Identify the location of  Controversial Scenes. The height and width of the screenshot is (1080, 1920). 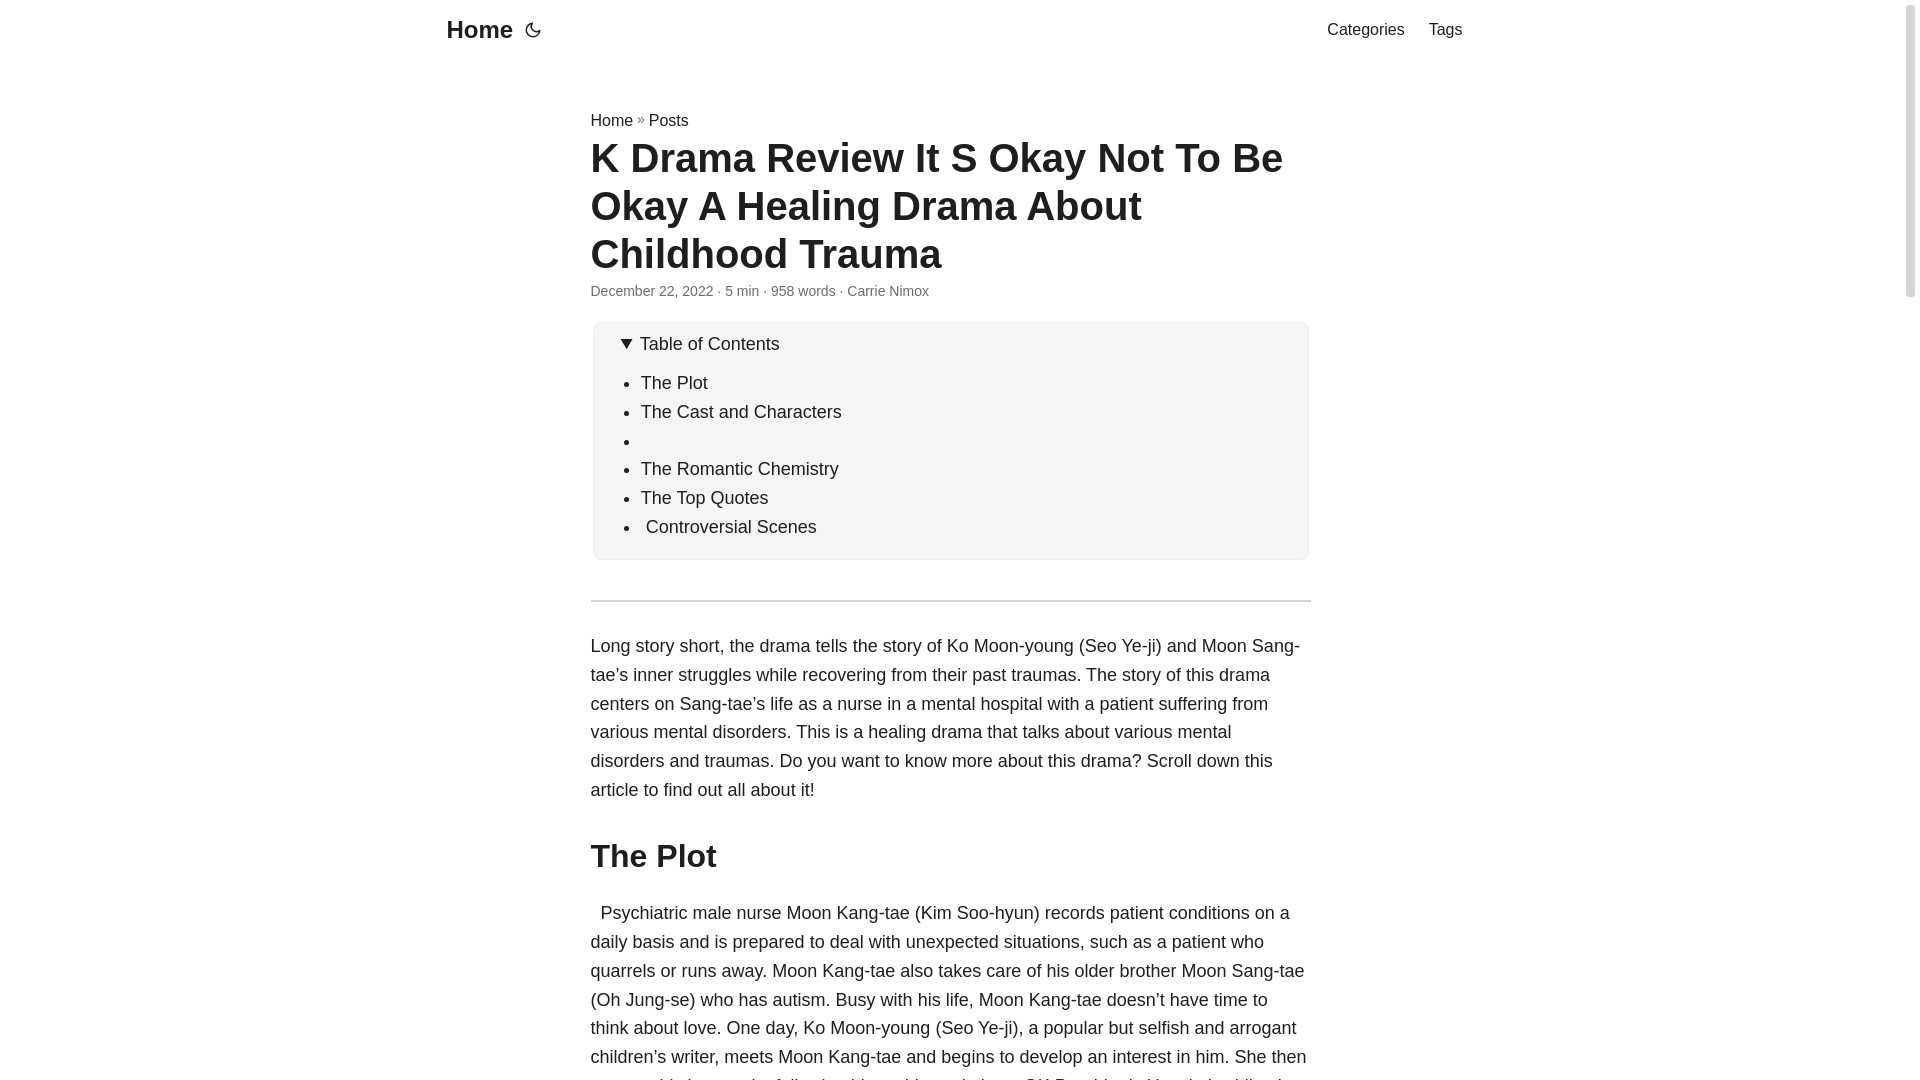
(729, 526).